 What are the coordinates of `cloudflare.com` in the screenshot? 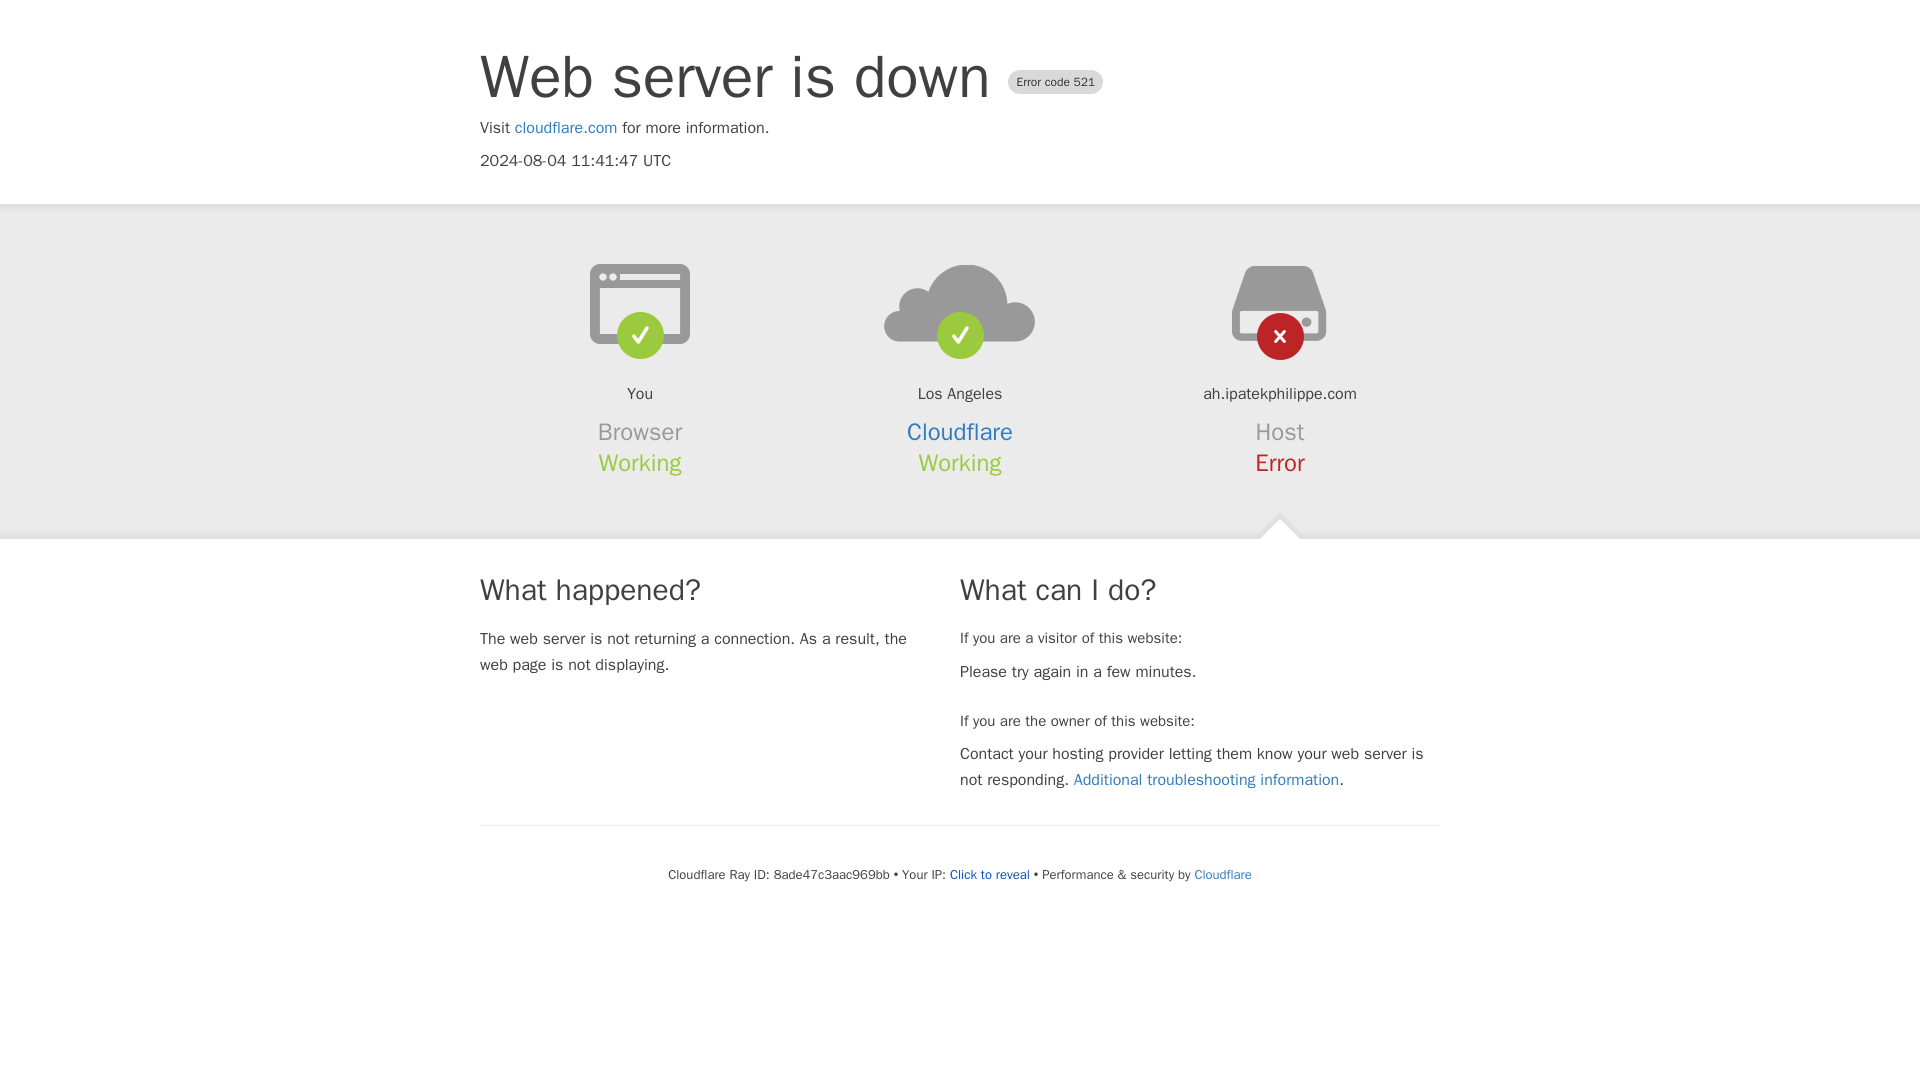 It's located at (566, 128).